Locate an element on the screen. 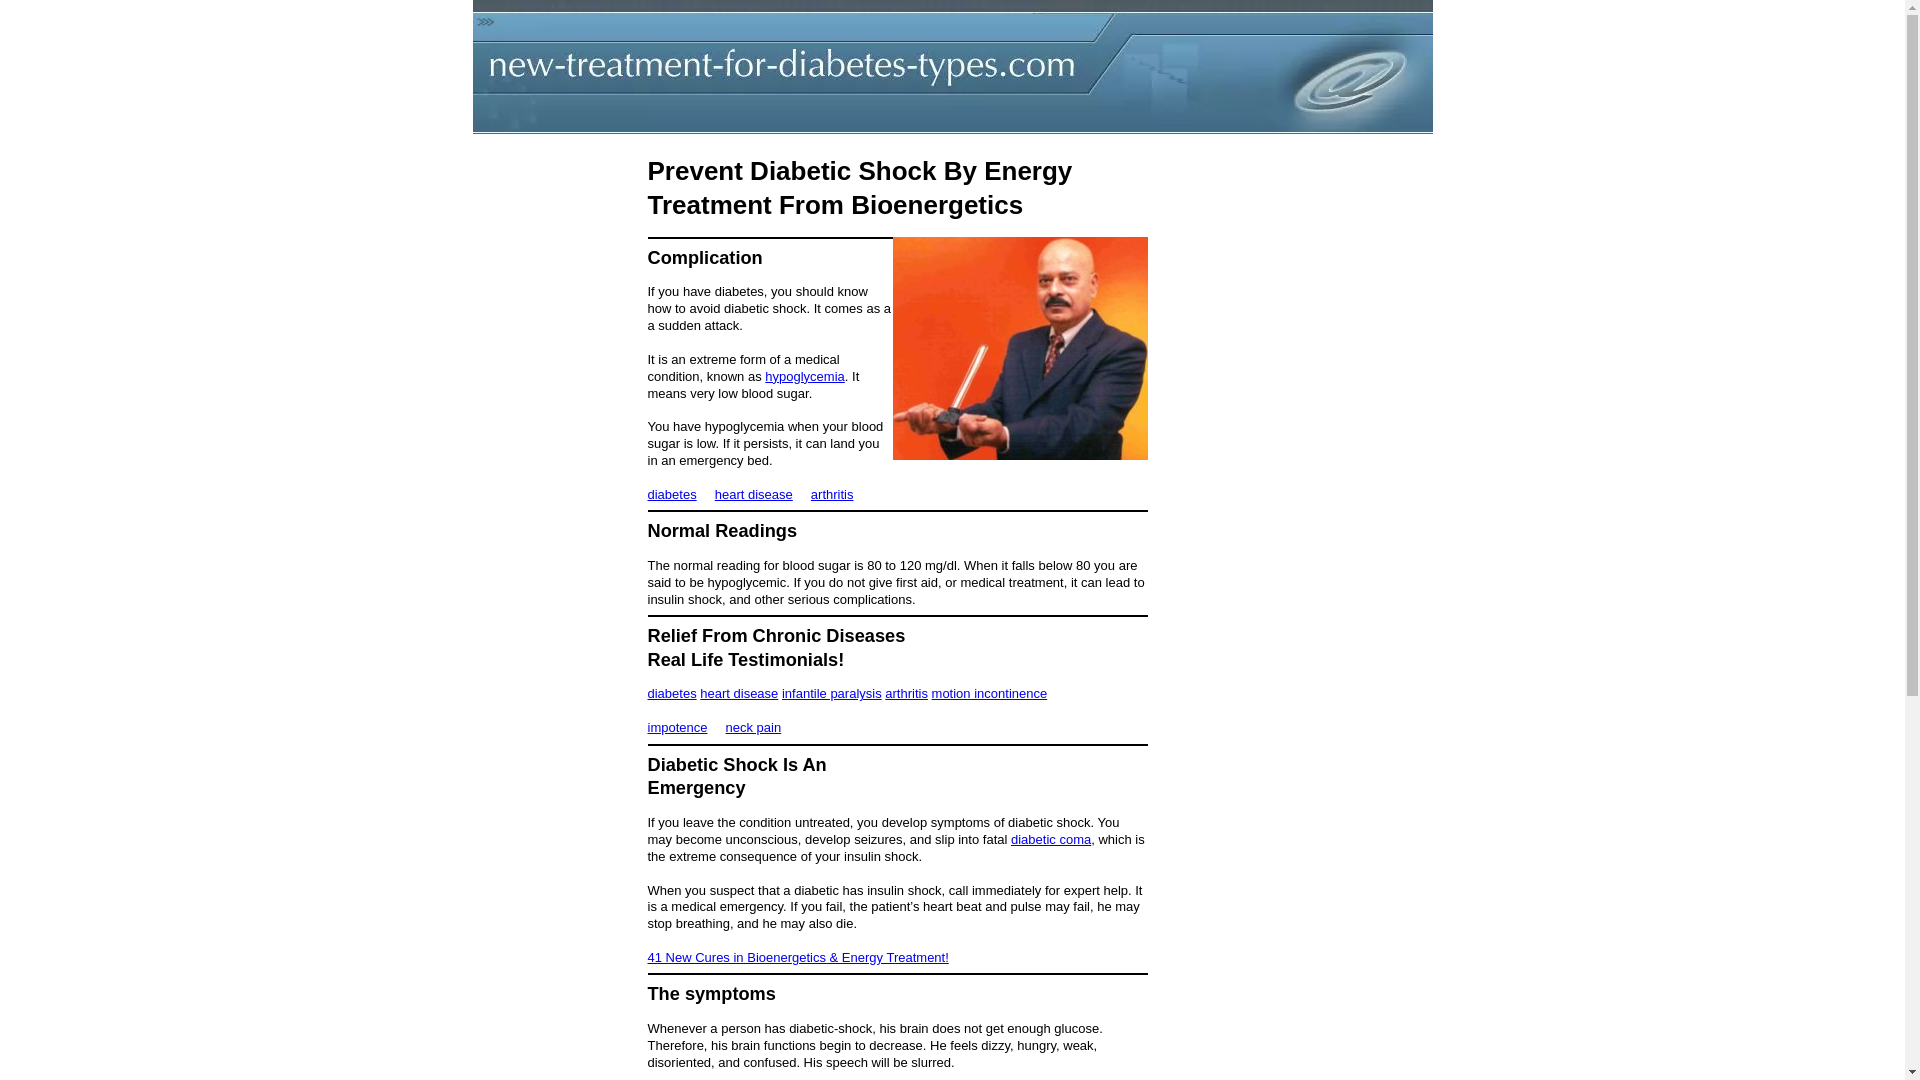 The image size is (1920, 1080). diabetes is located at coordinates (672, 692).